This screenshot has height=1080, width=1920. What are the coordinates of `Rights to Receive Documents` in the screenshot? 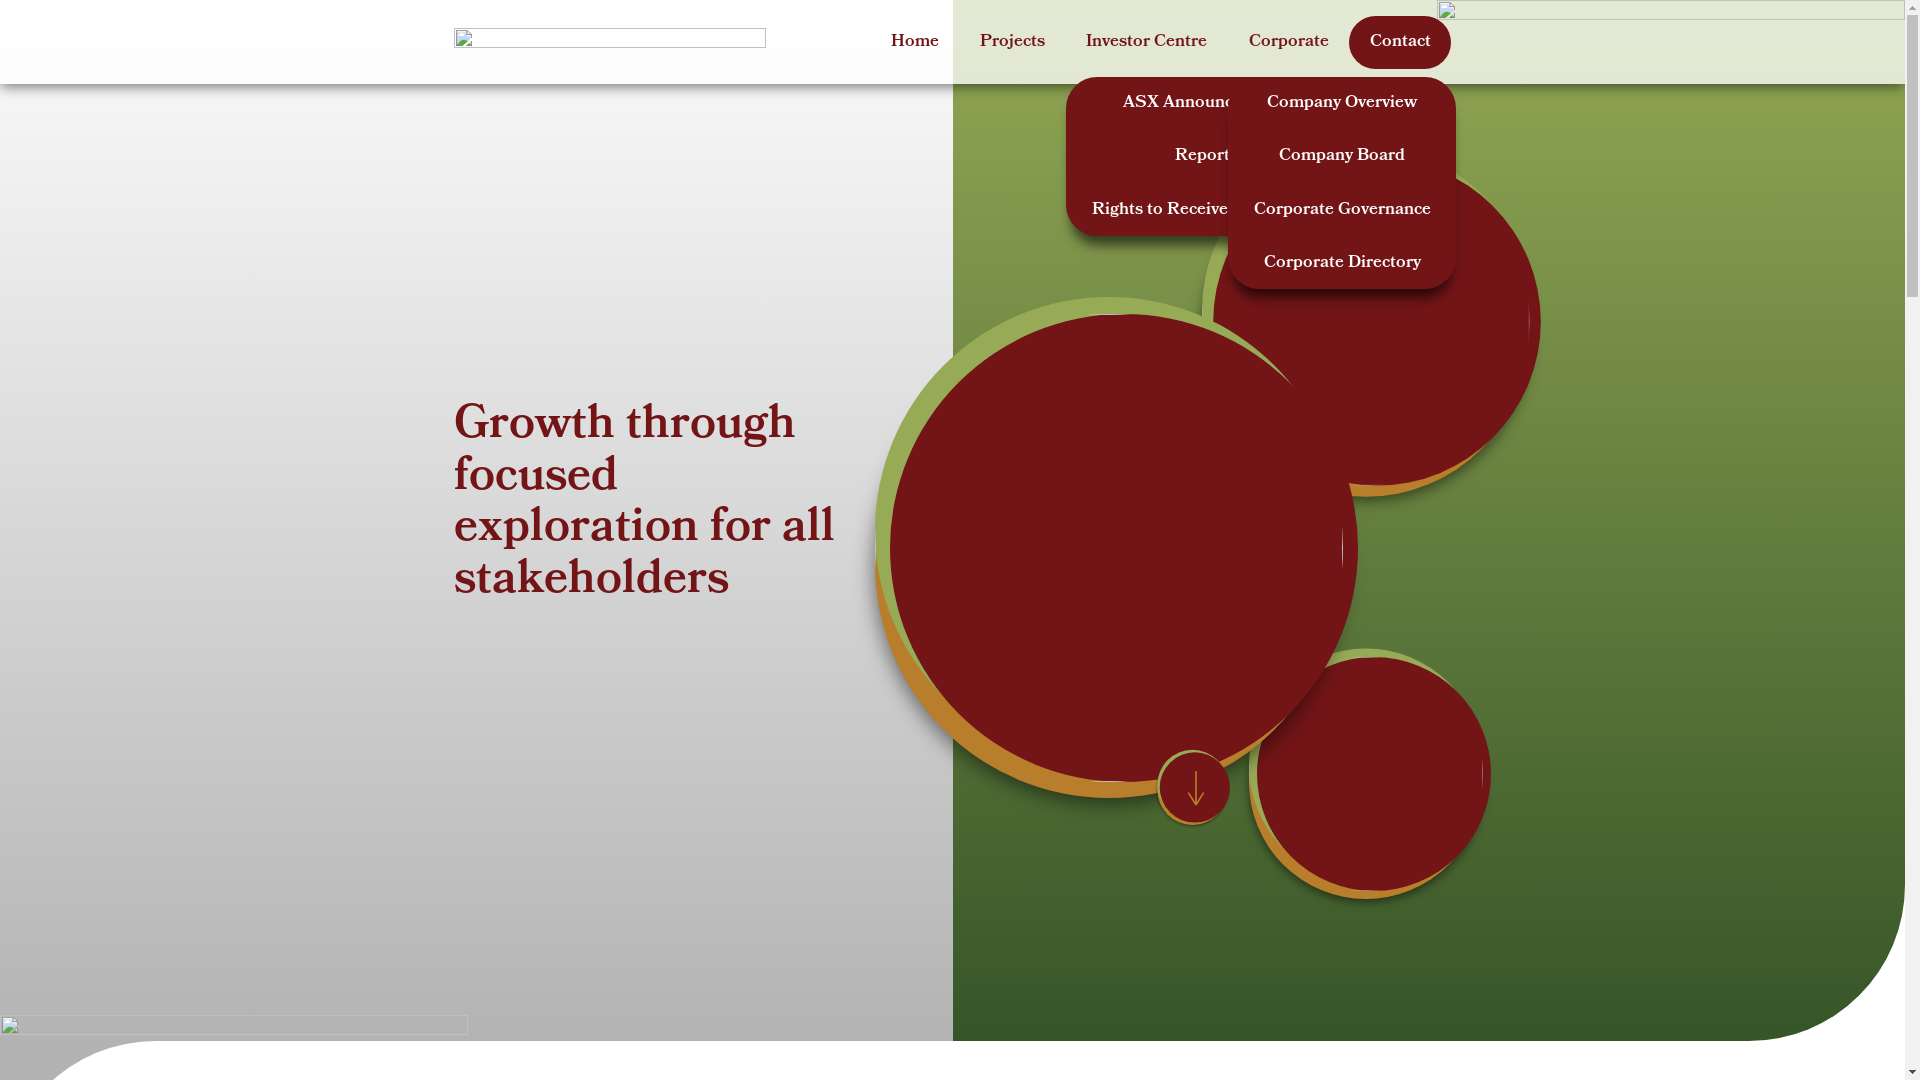 It's located at (1206, 210).